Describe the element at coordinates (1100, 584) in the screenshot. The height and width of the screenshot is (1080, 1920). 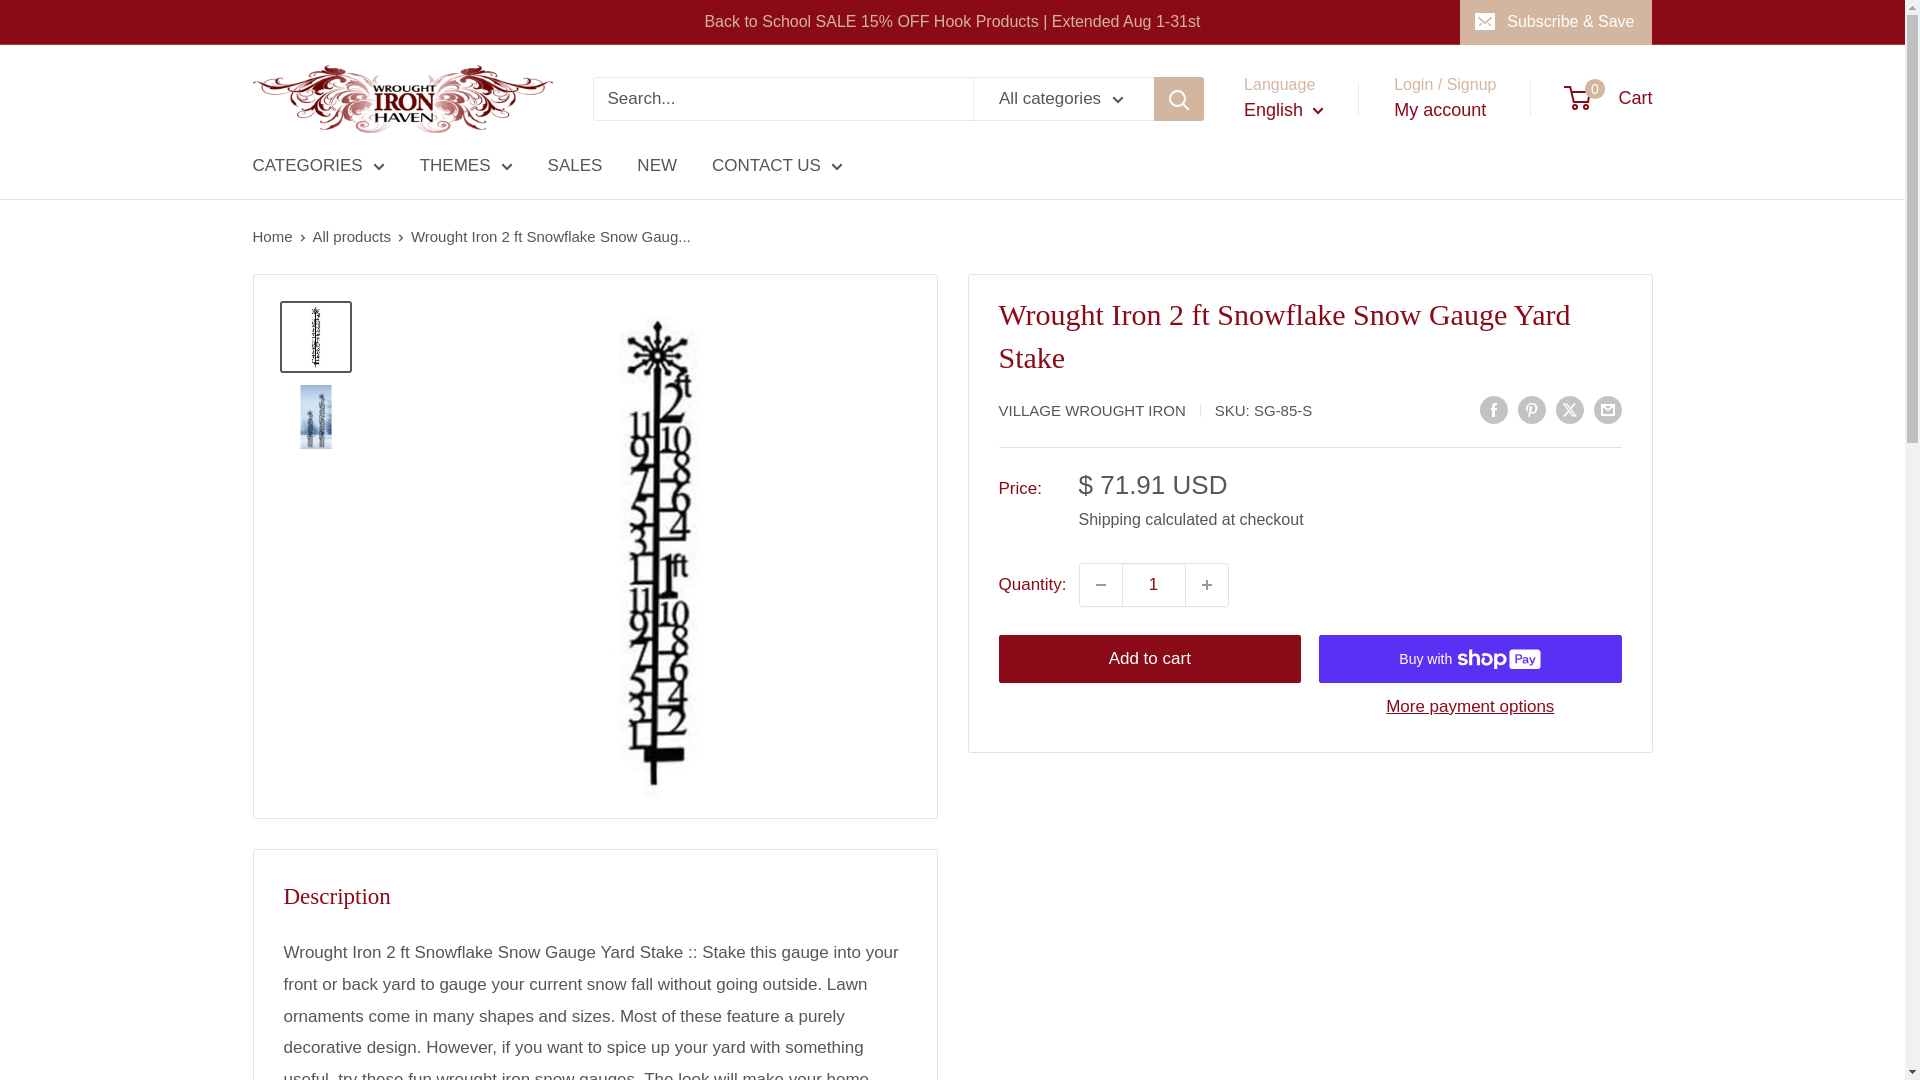
I see `Decrease quantity by 1` at that location.